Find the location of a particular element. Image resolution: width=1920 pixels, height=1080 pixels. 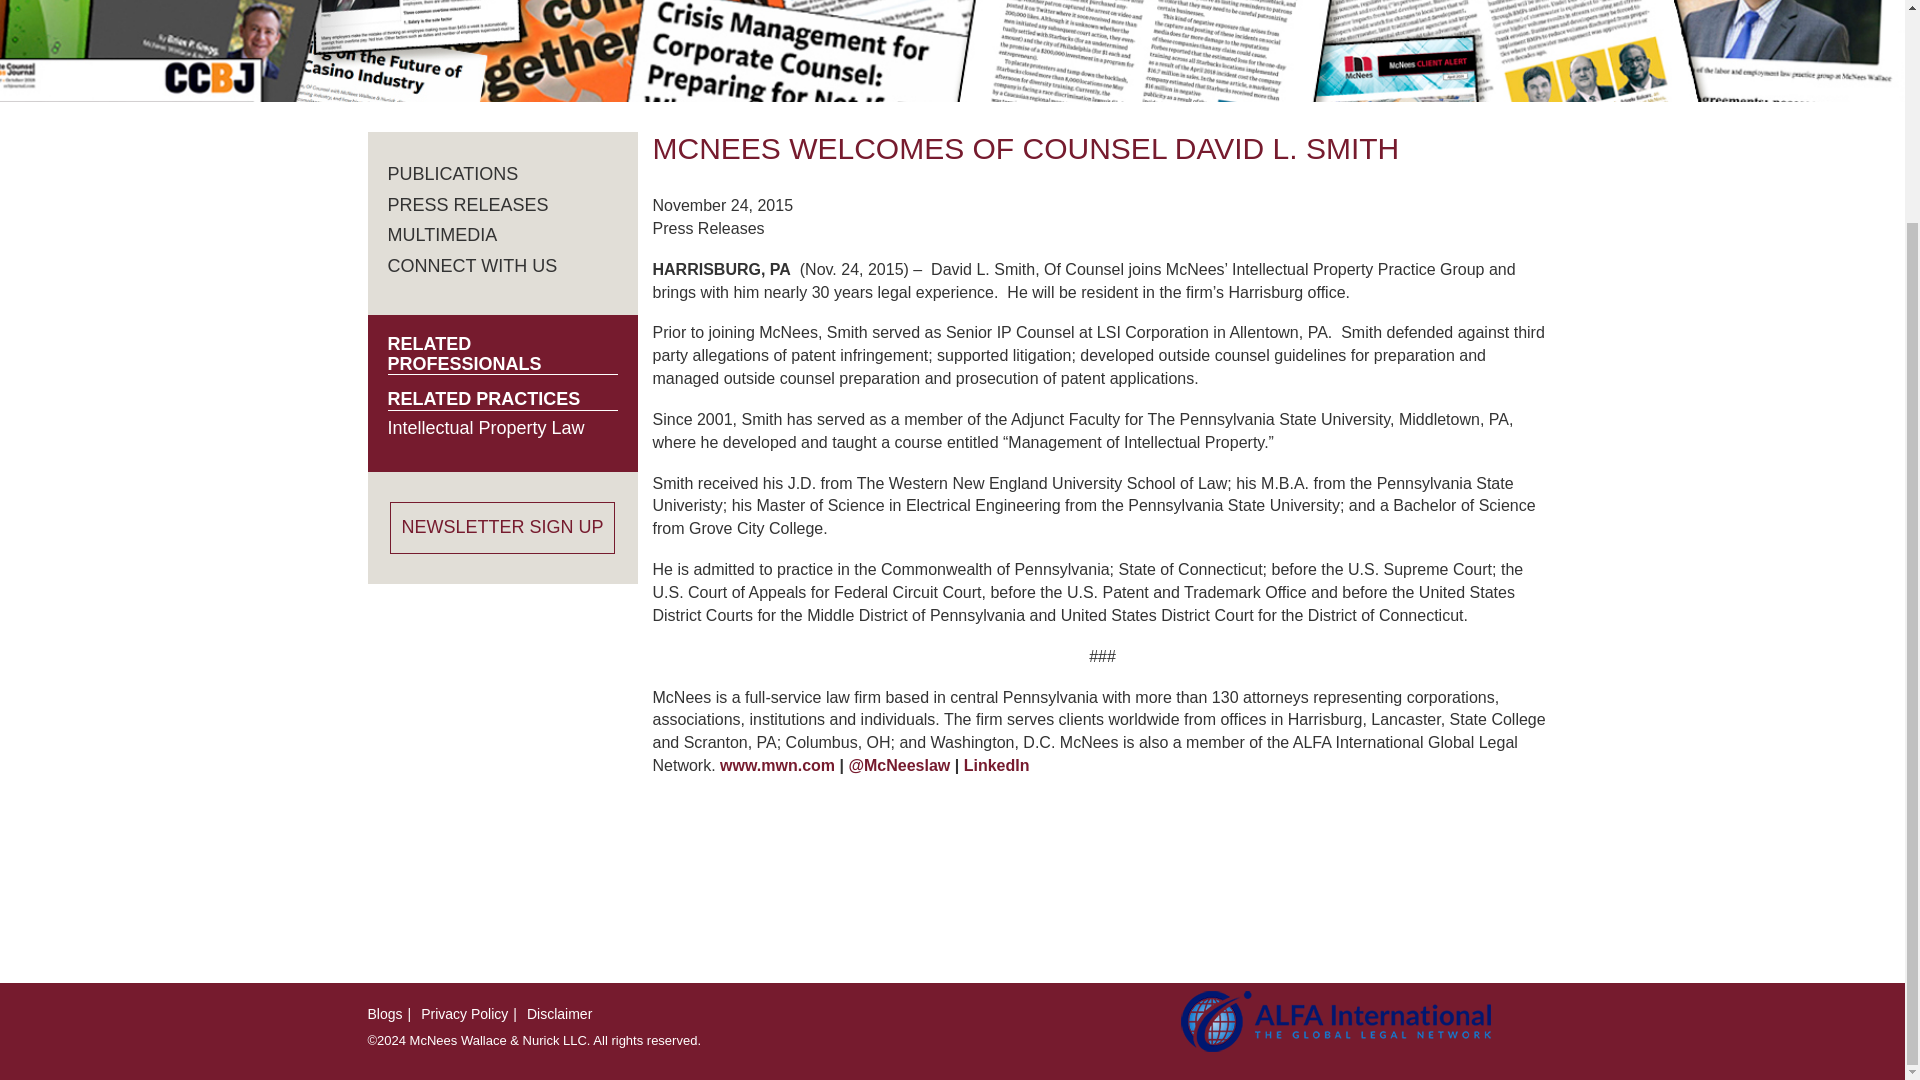

MULTIMEDIA is located at coordinates (442, 234).